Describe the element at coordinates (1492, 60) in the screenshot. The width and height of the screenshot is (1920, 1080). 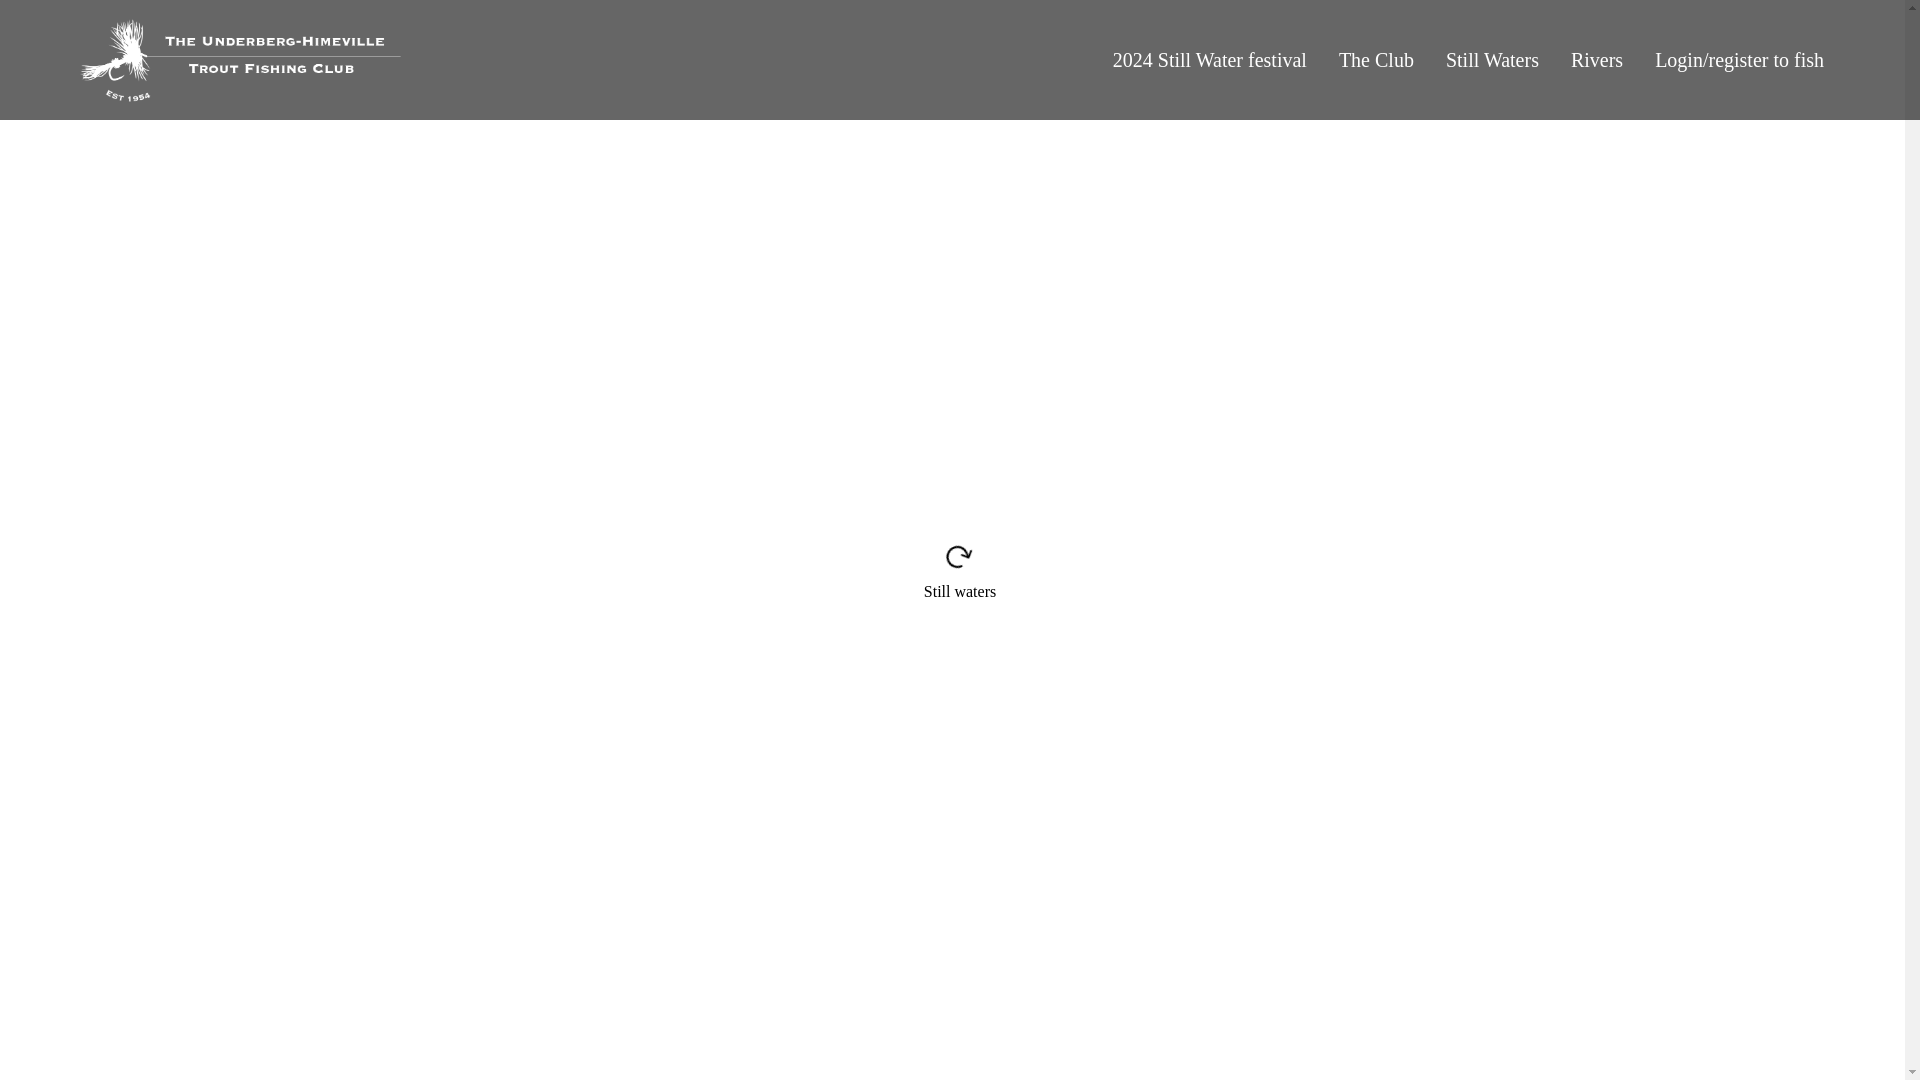
I see `Still Waters` at that location.